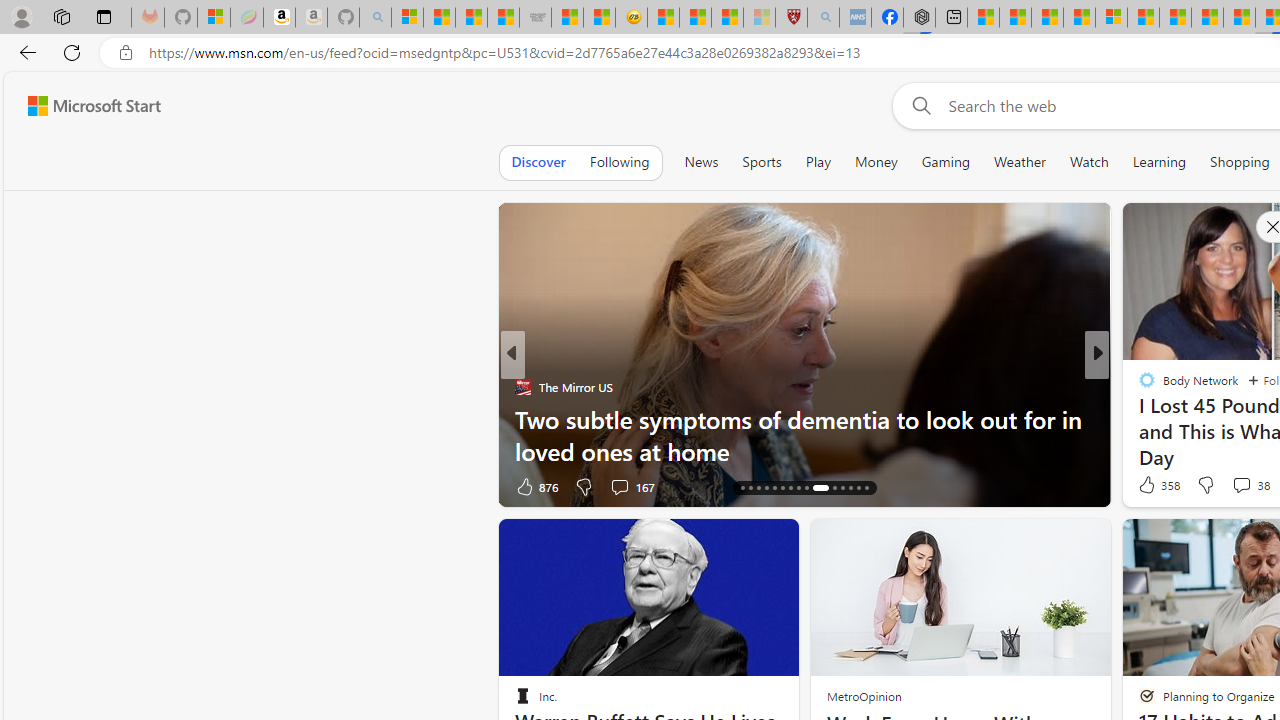 Image resolution: width=1280 pixels, height=720 pixels. Describe the element at coordinates (61, 16) in the screenshot. I see `Workspaces` at that location.